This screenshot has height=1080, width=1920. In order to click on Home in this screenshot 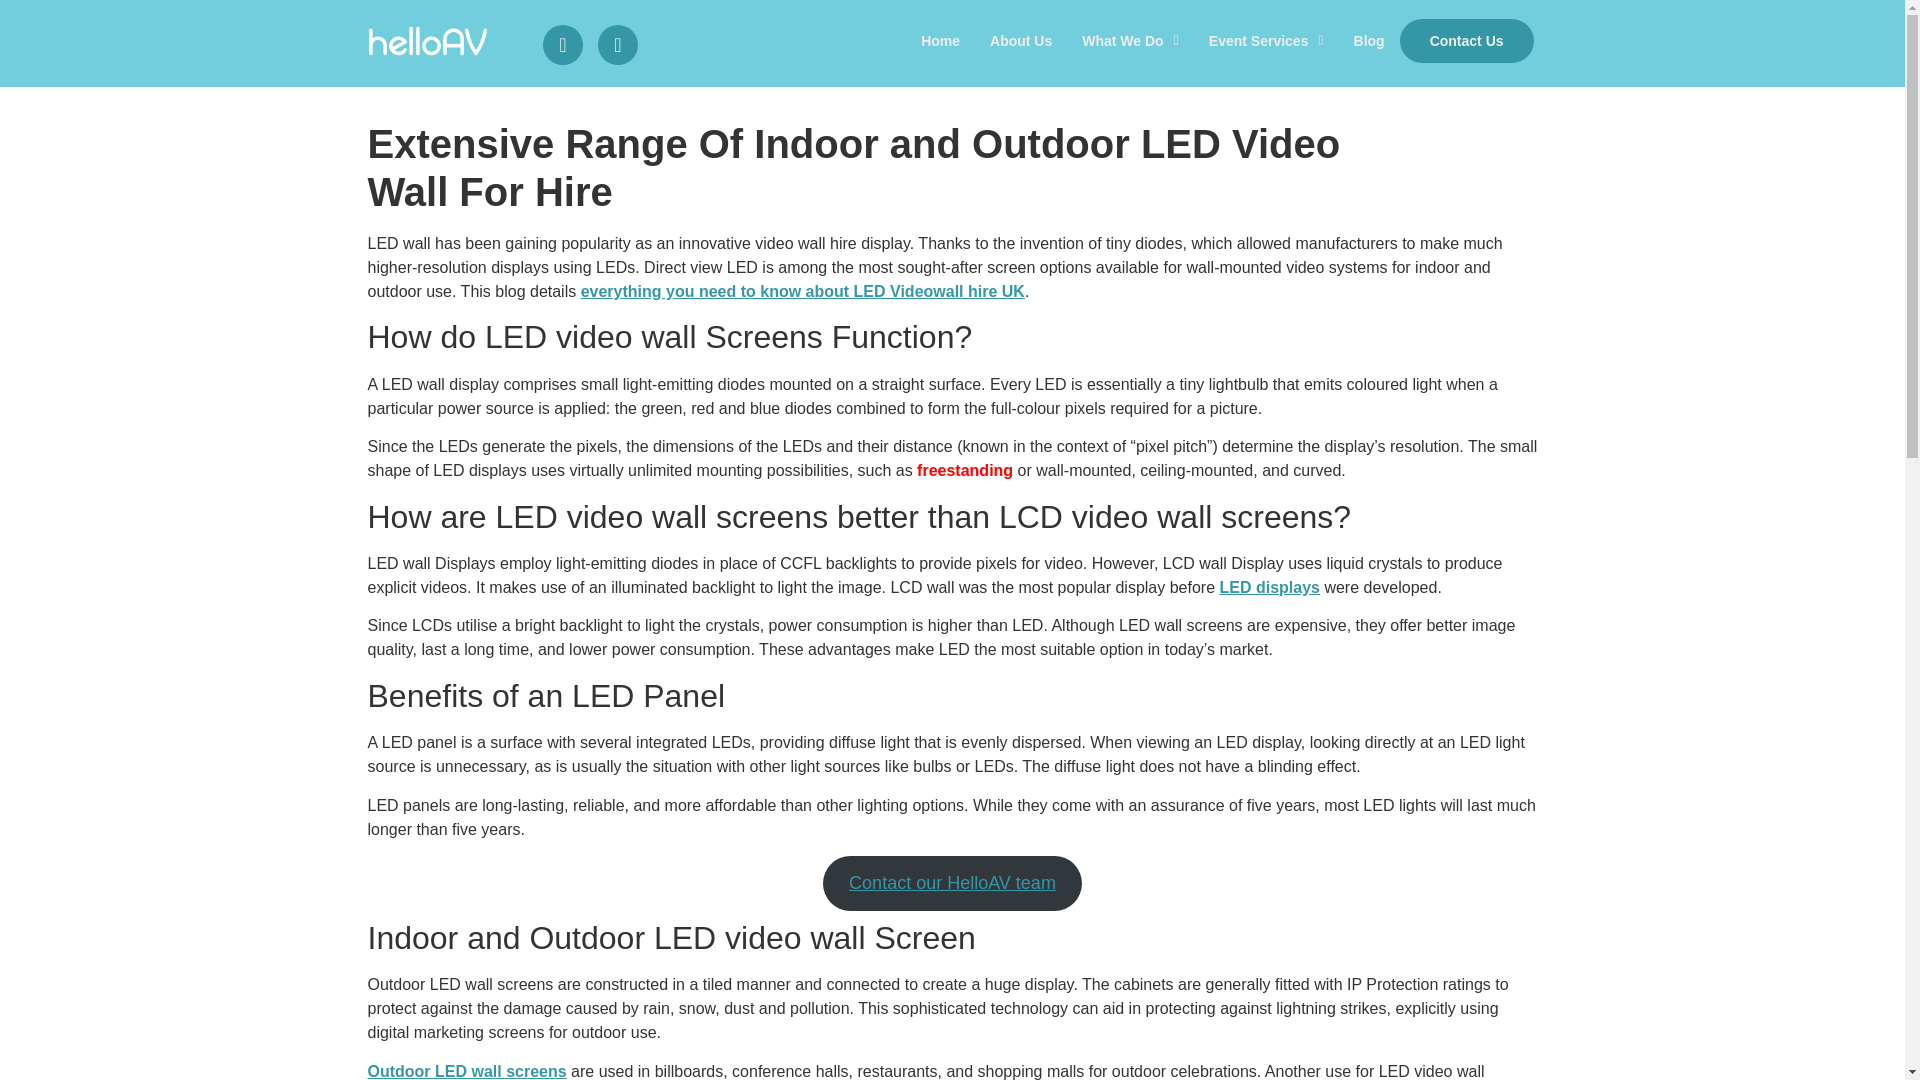, I will do `click(940, 40)`.